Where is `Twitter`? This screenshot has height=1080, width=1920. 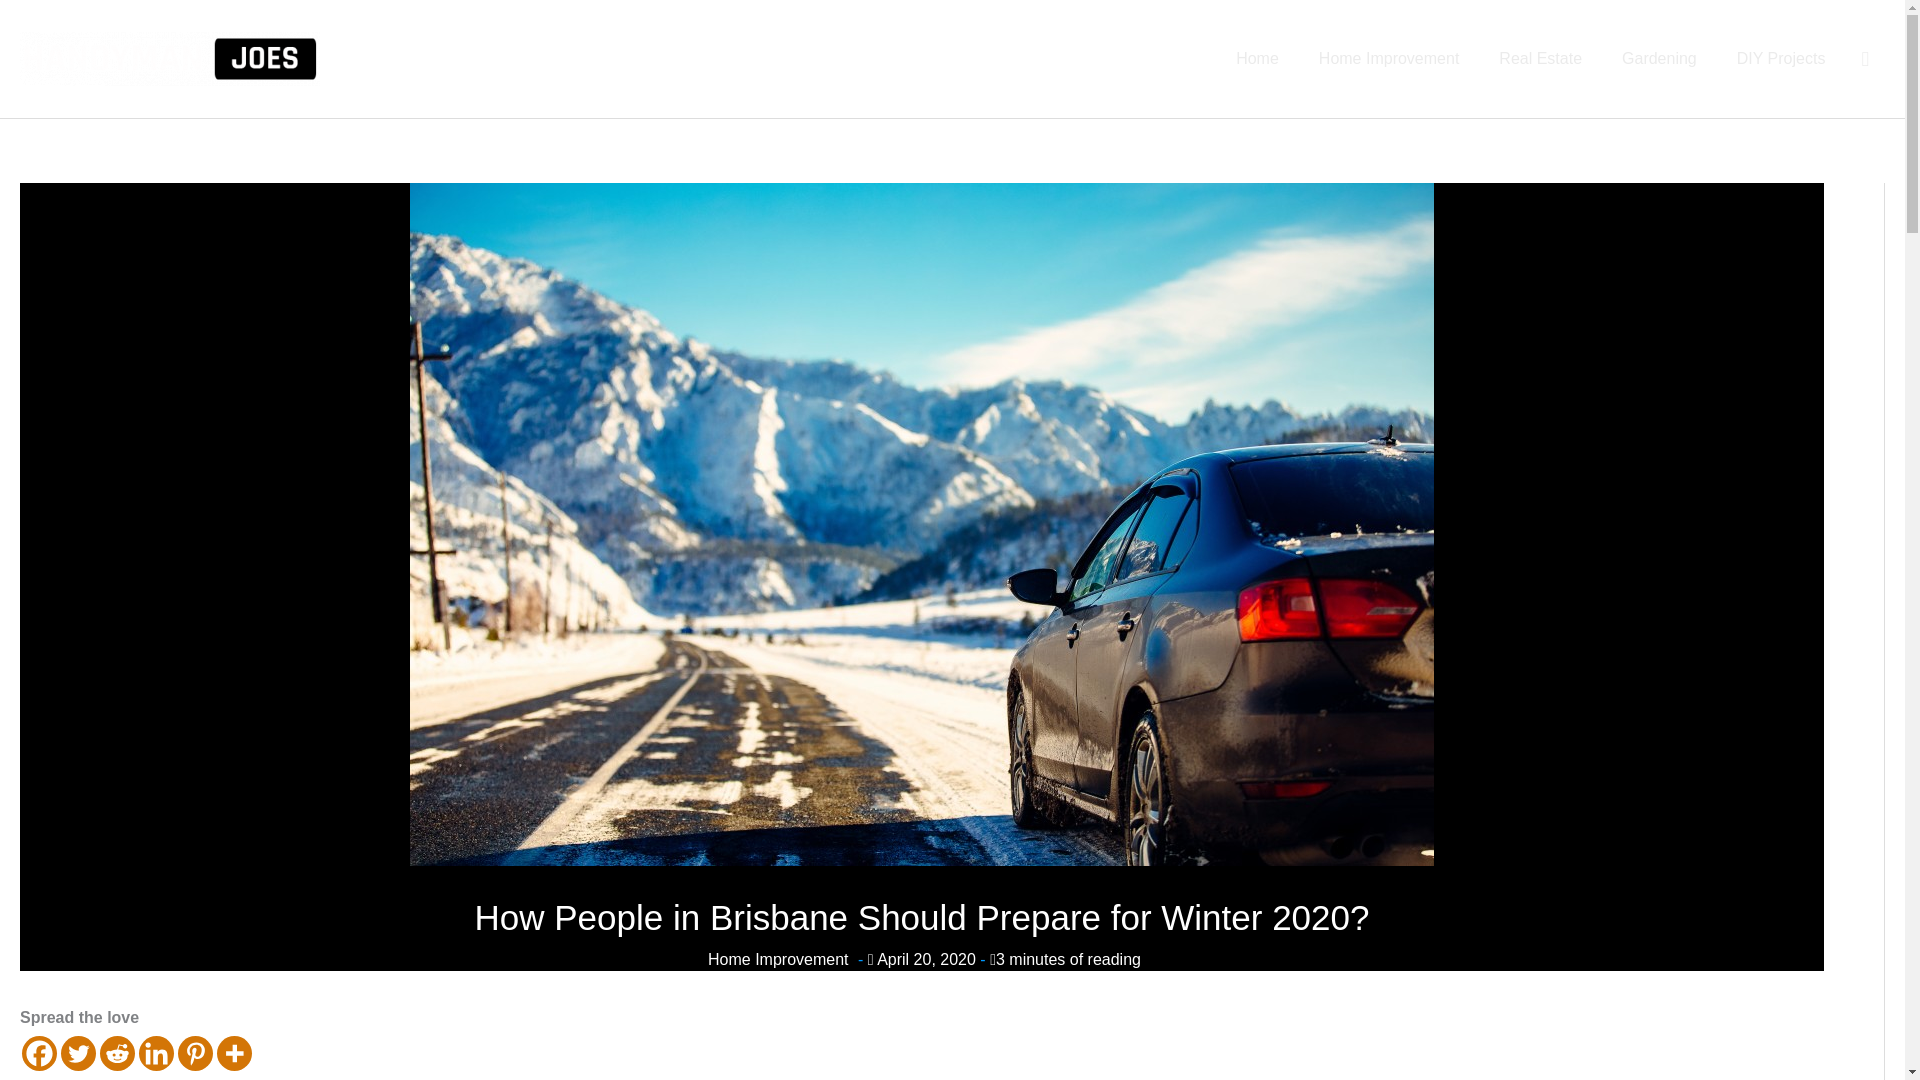
Twitter is located at coordinates (78, 1053).